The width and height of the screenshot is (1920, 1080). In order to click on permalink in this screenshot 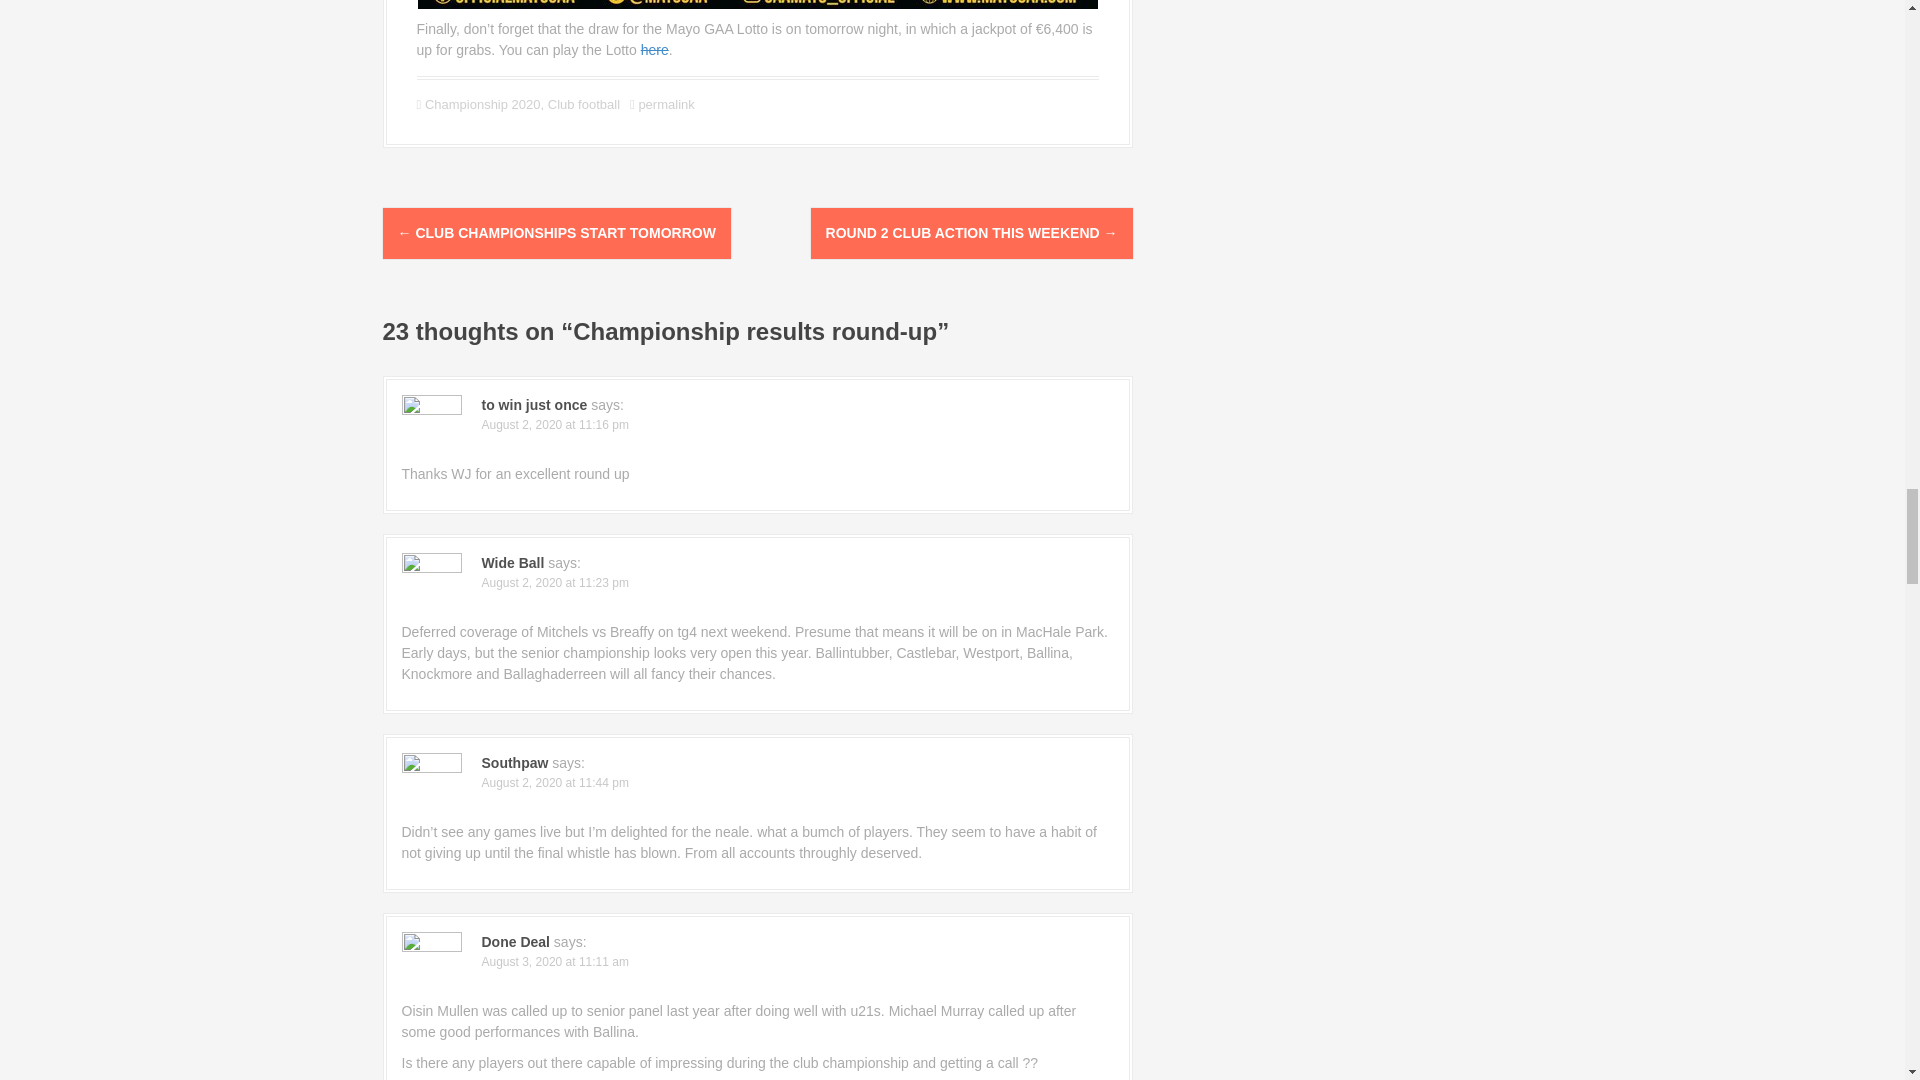, I will do `click(665, 104)`.